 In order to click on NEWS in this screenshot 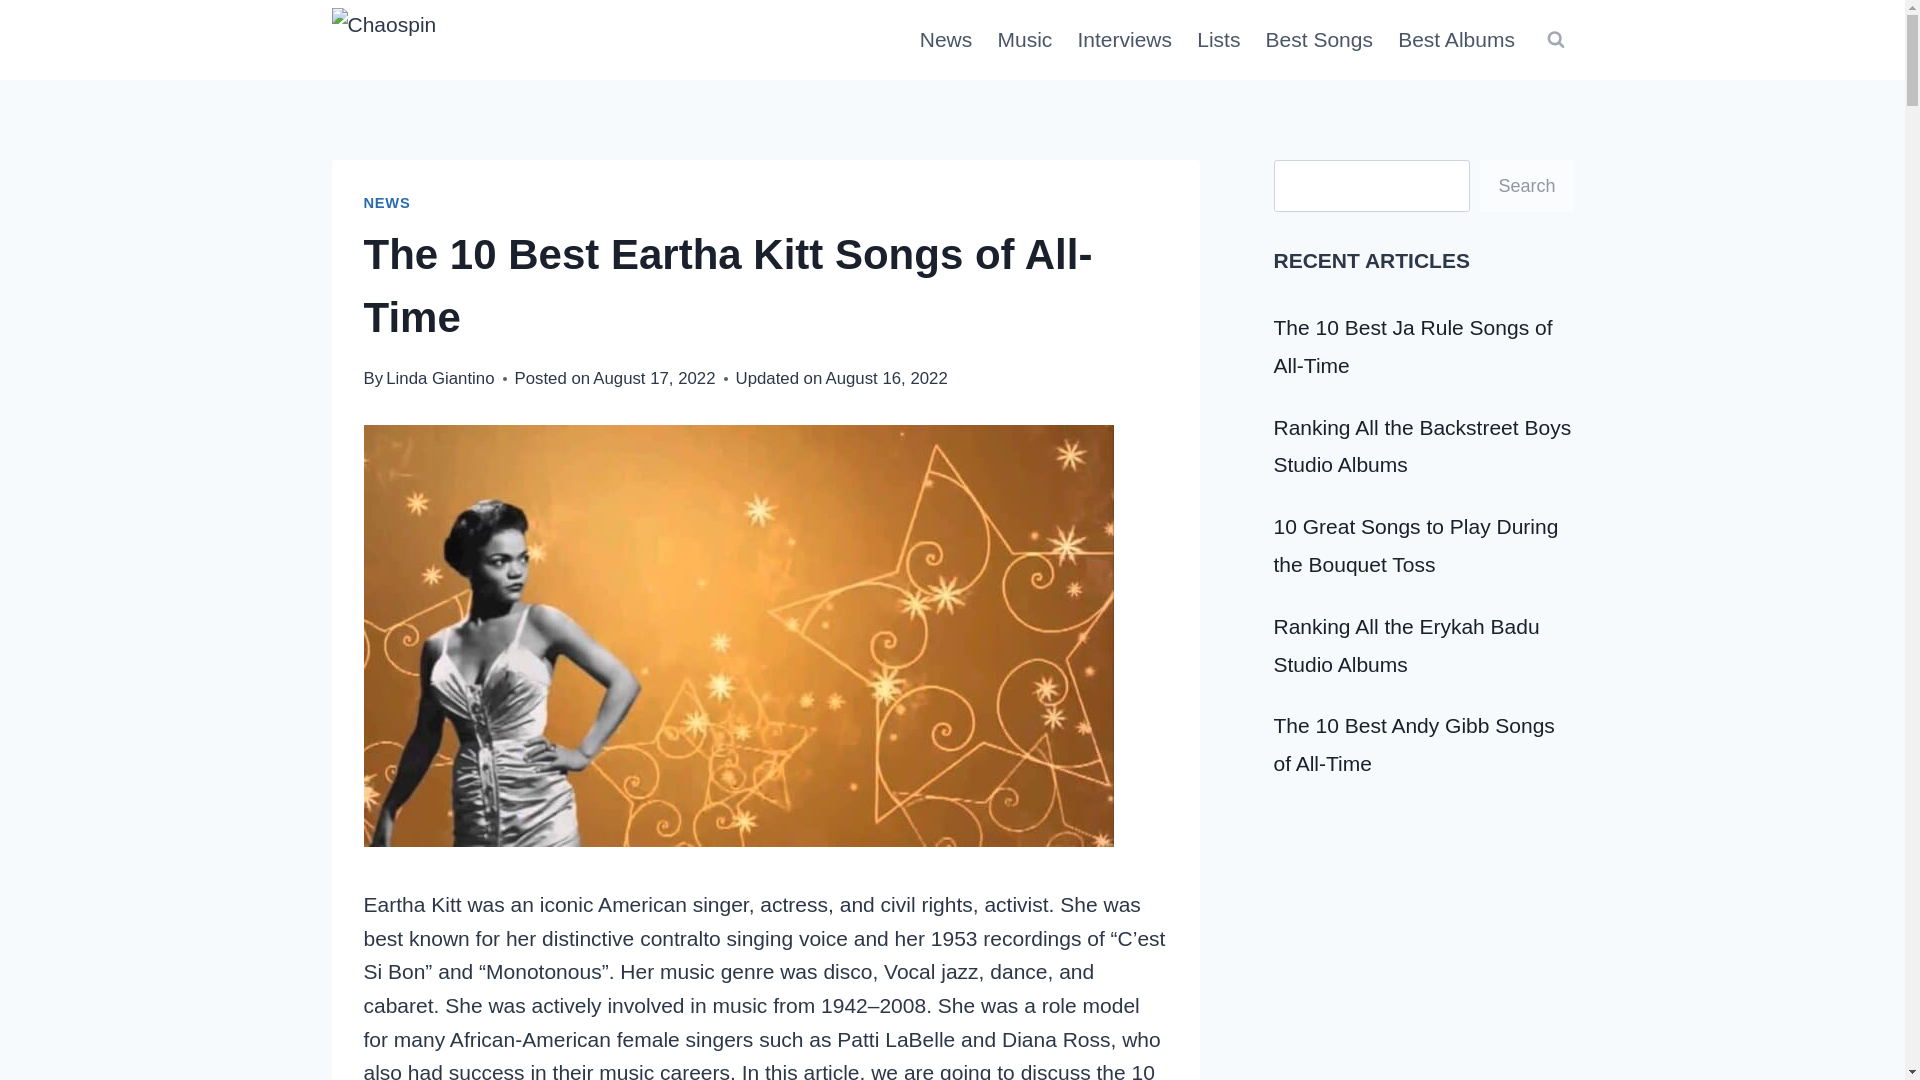, I will do `click(387, 202)`.